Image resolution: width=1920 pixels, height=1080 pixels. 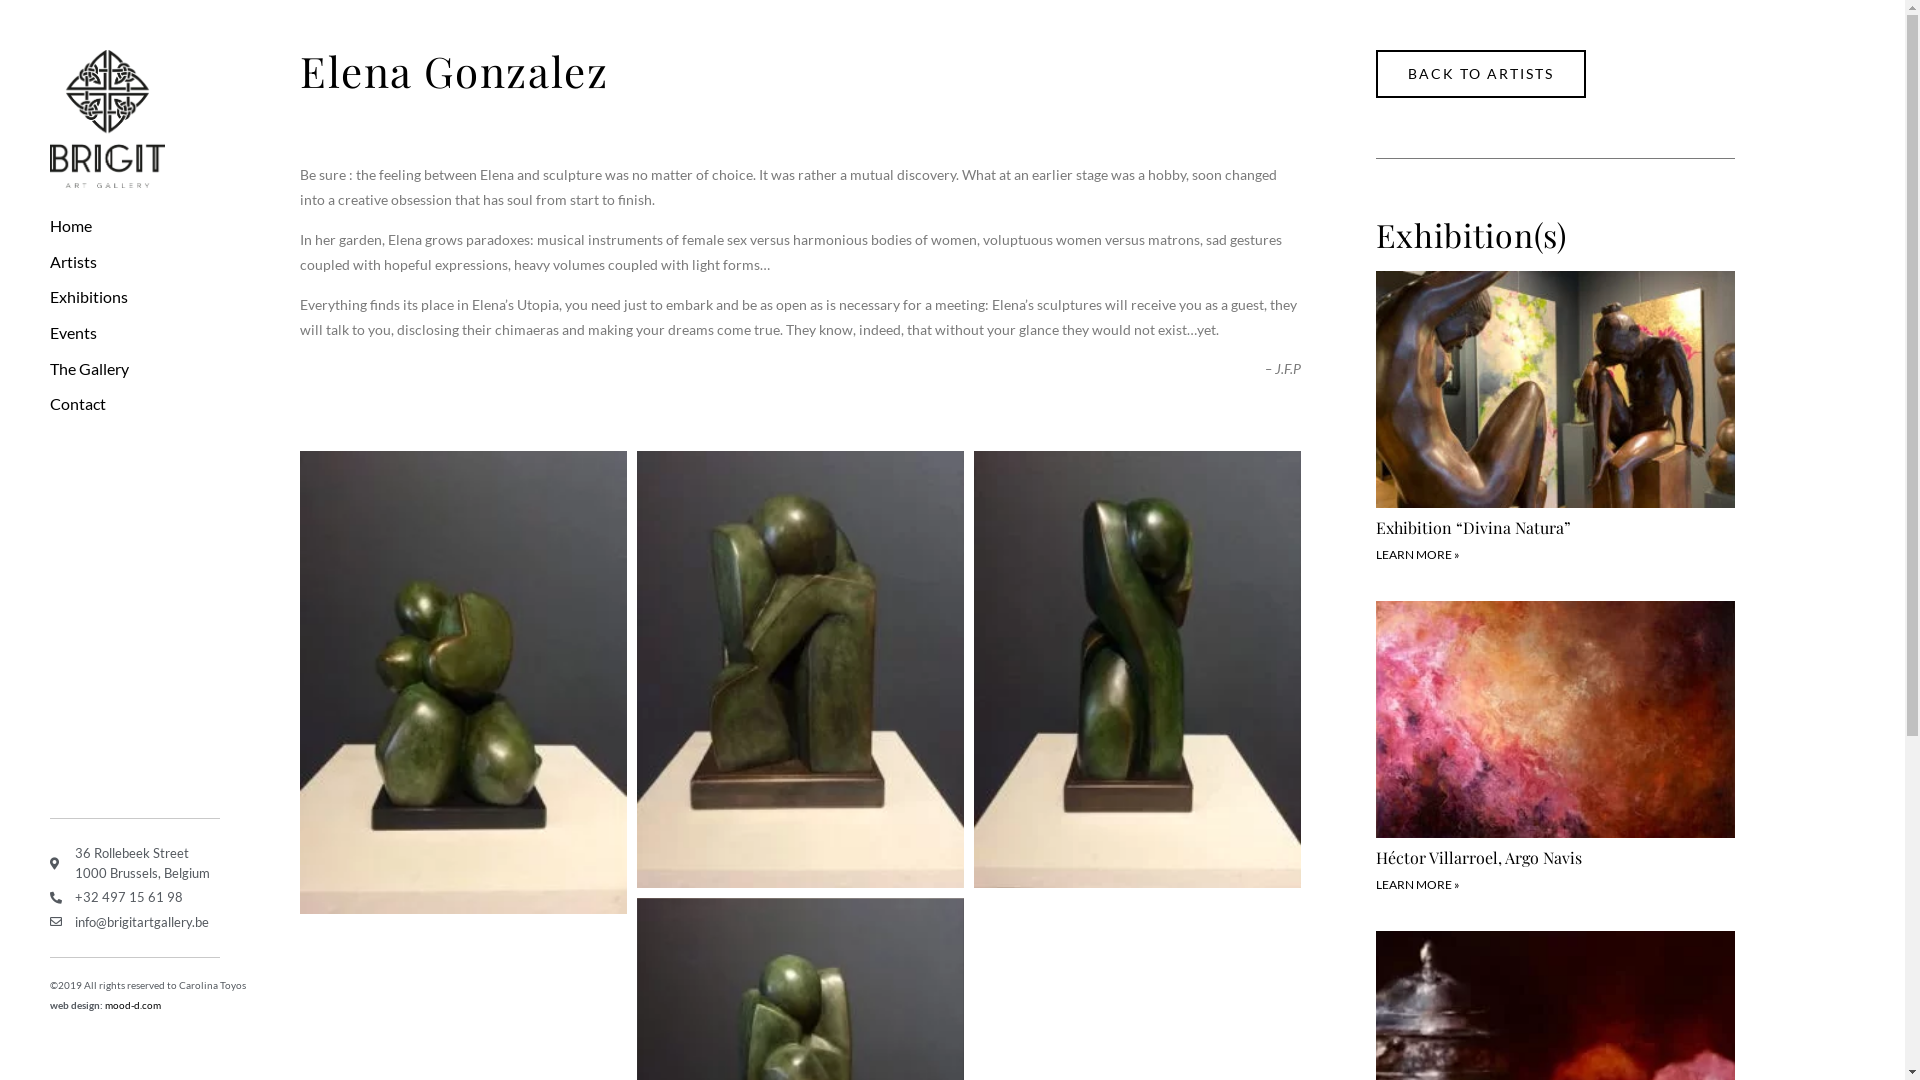 I want to click on The Gallery, so click(x=150, y=369).